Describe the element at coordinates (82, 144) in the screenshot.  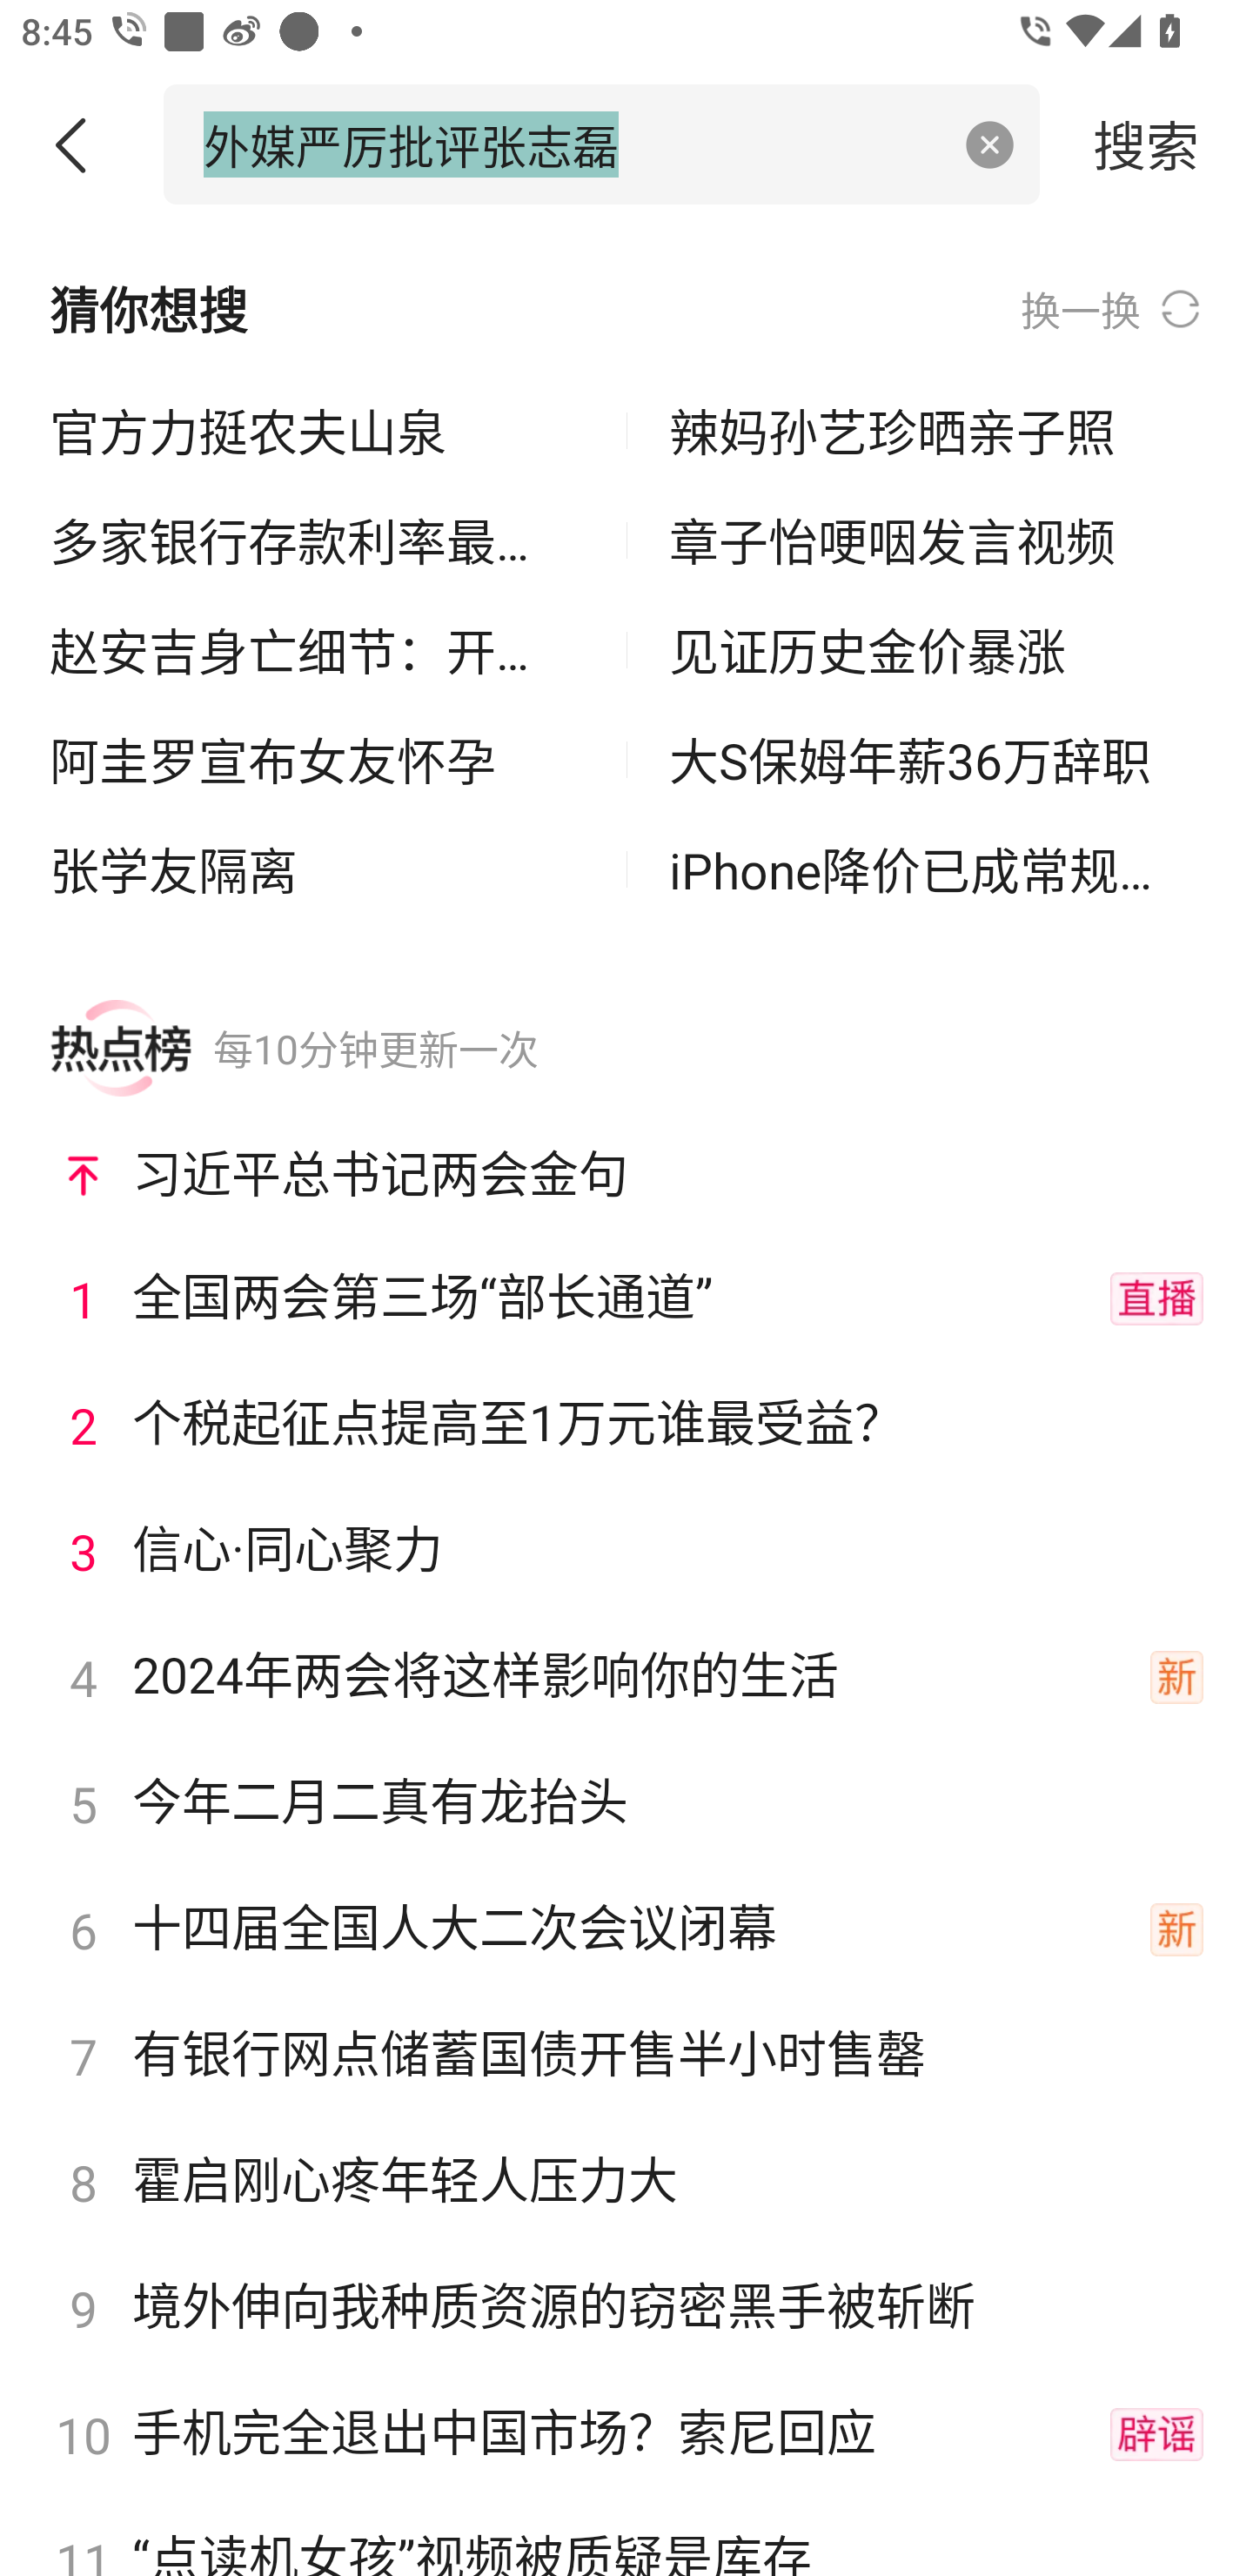
I see `返回` at that location.